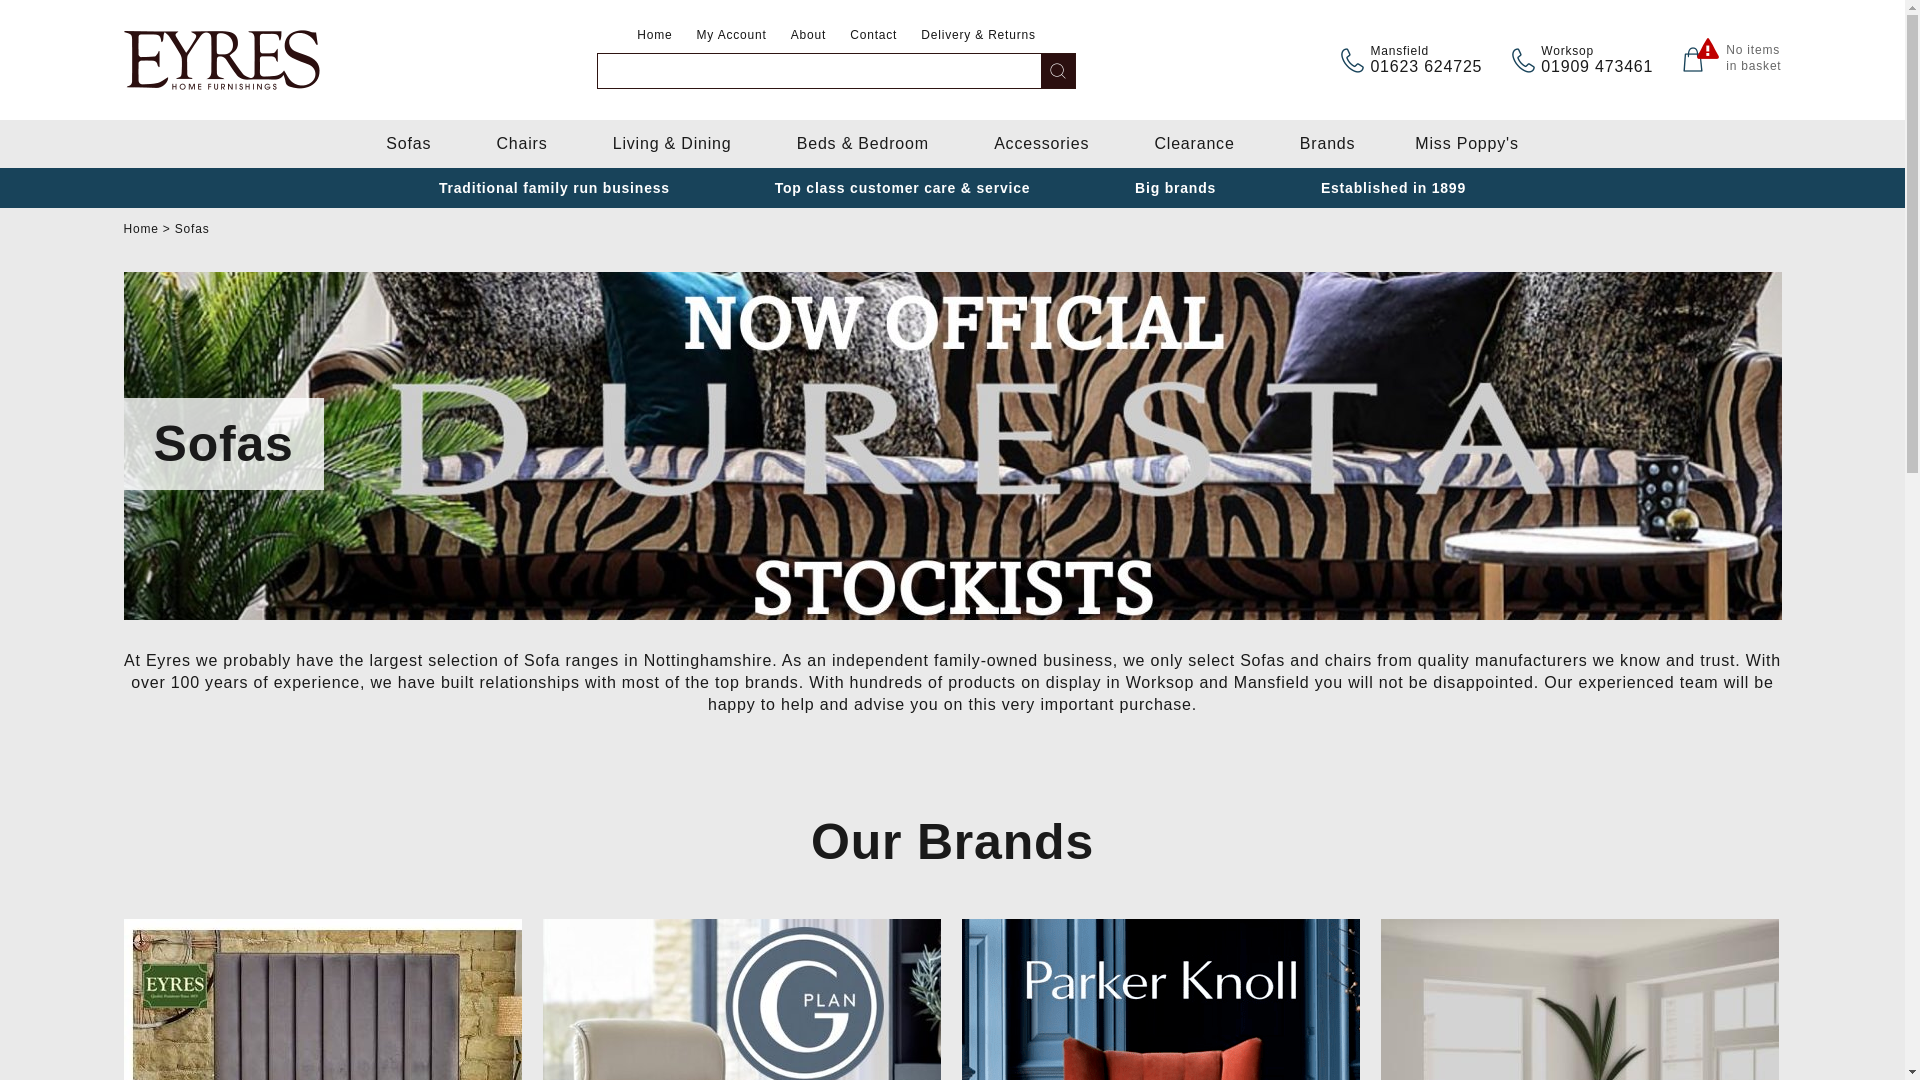  What do you see at coordinates (732, 35) in the screenshot?
I see `My Account` at bounding box center [732, 35].